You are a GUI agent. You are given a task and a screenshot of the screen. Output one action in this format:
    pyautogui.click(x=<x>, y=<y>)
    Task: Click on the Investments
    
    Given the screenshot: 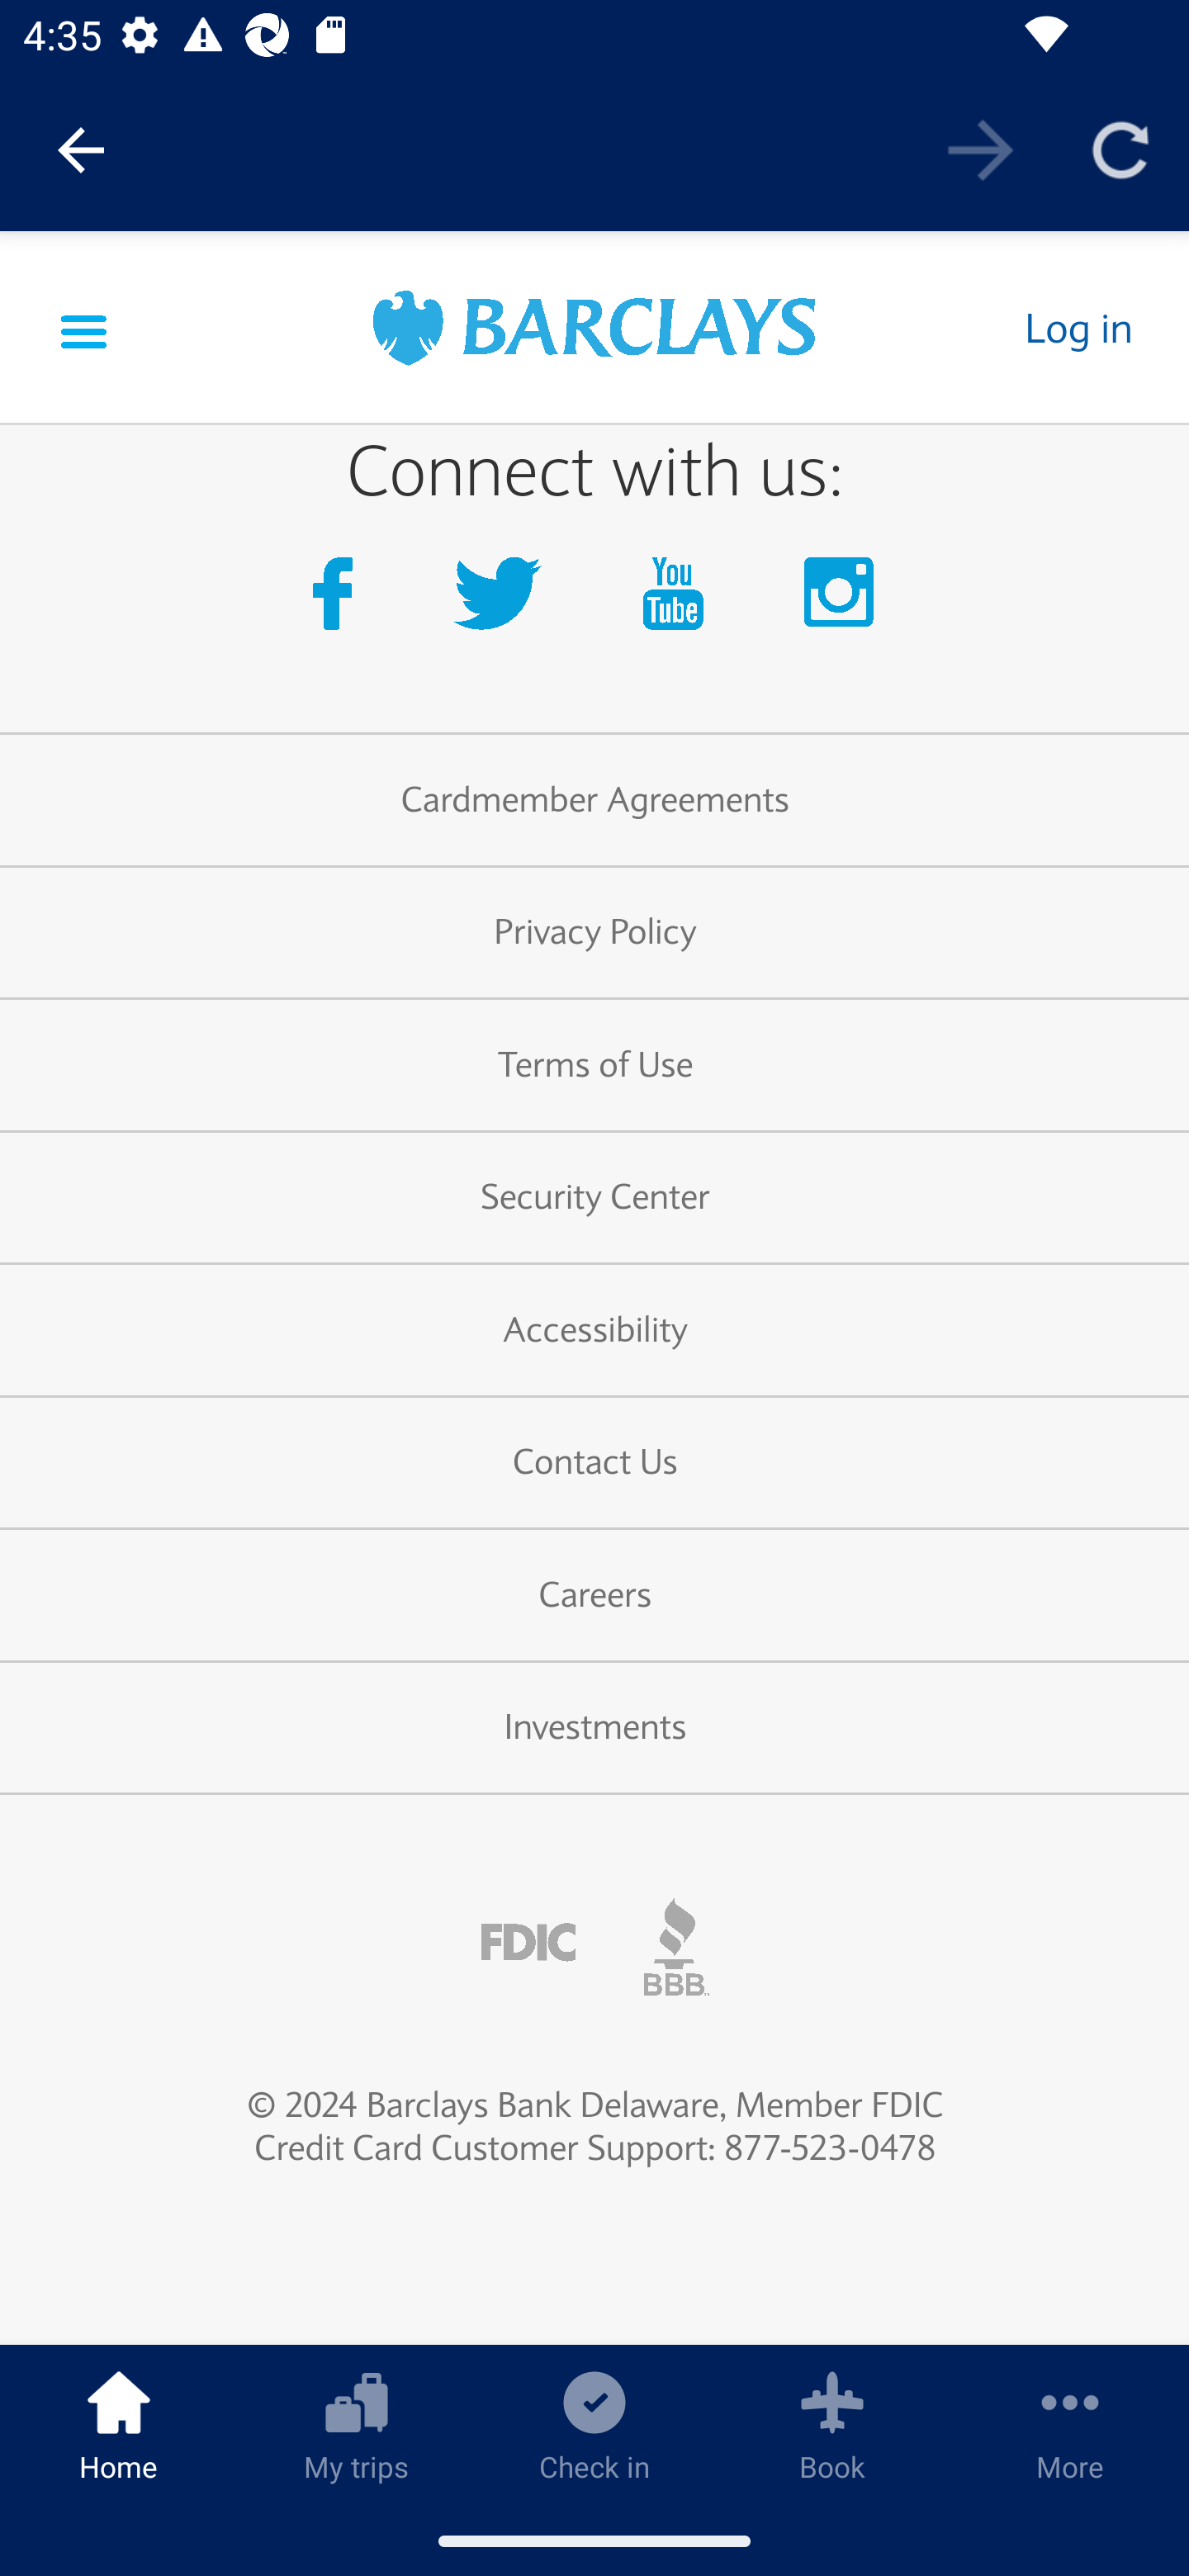 What is the action you would take?
    pyautogui.click(x=594, y=1731)
    